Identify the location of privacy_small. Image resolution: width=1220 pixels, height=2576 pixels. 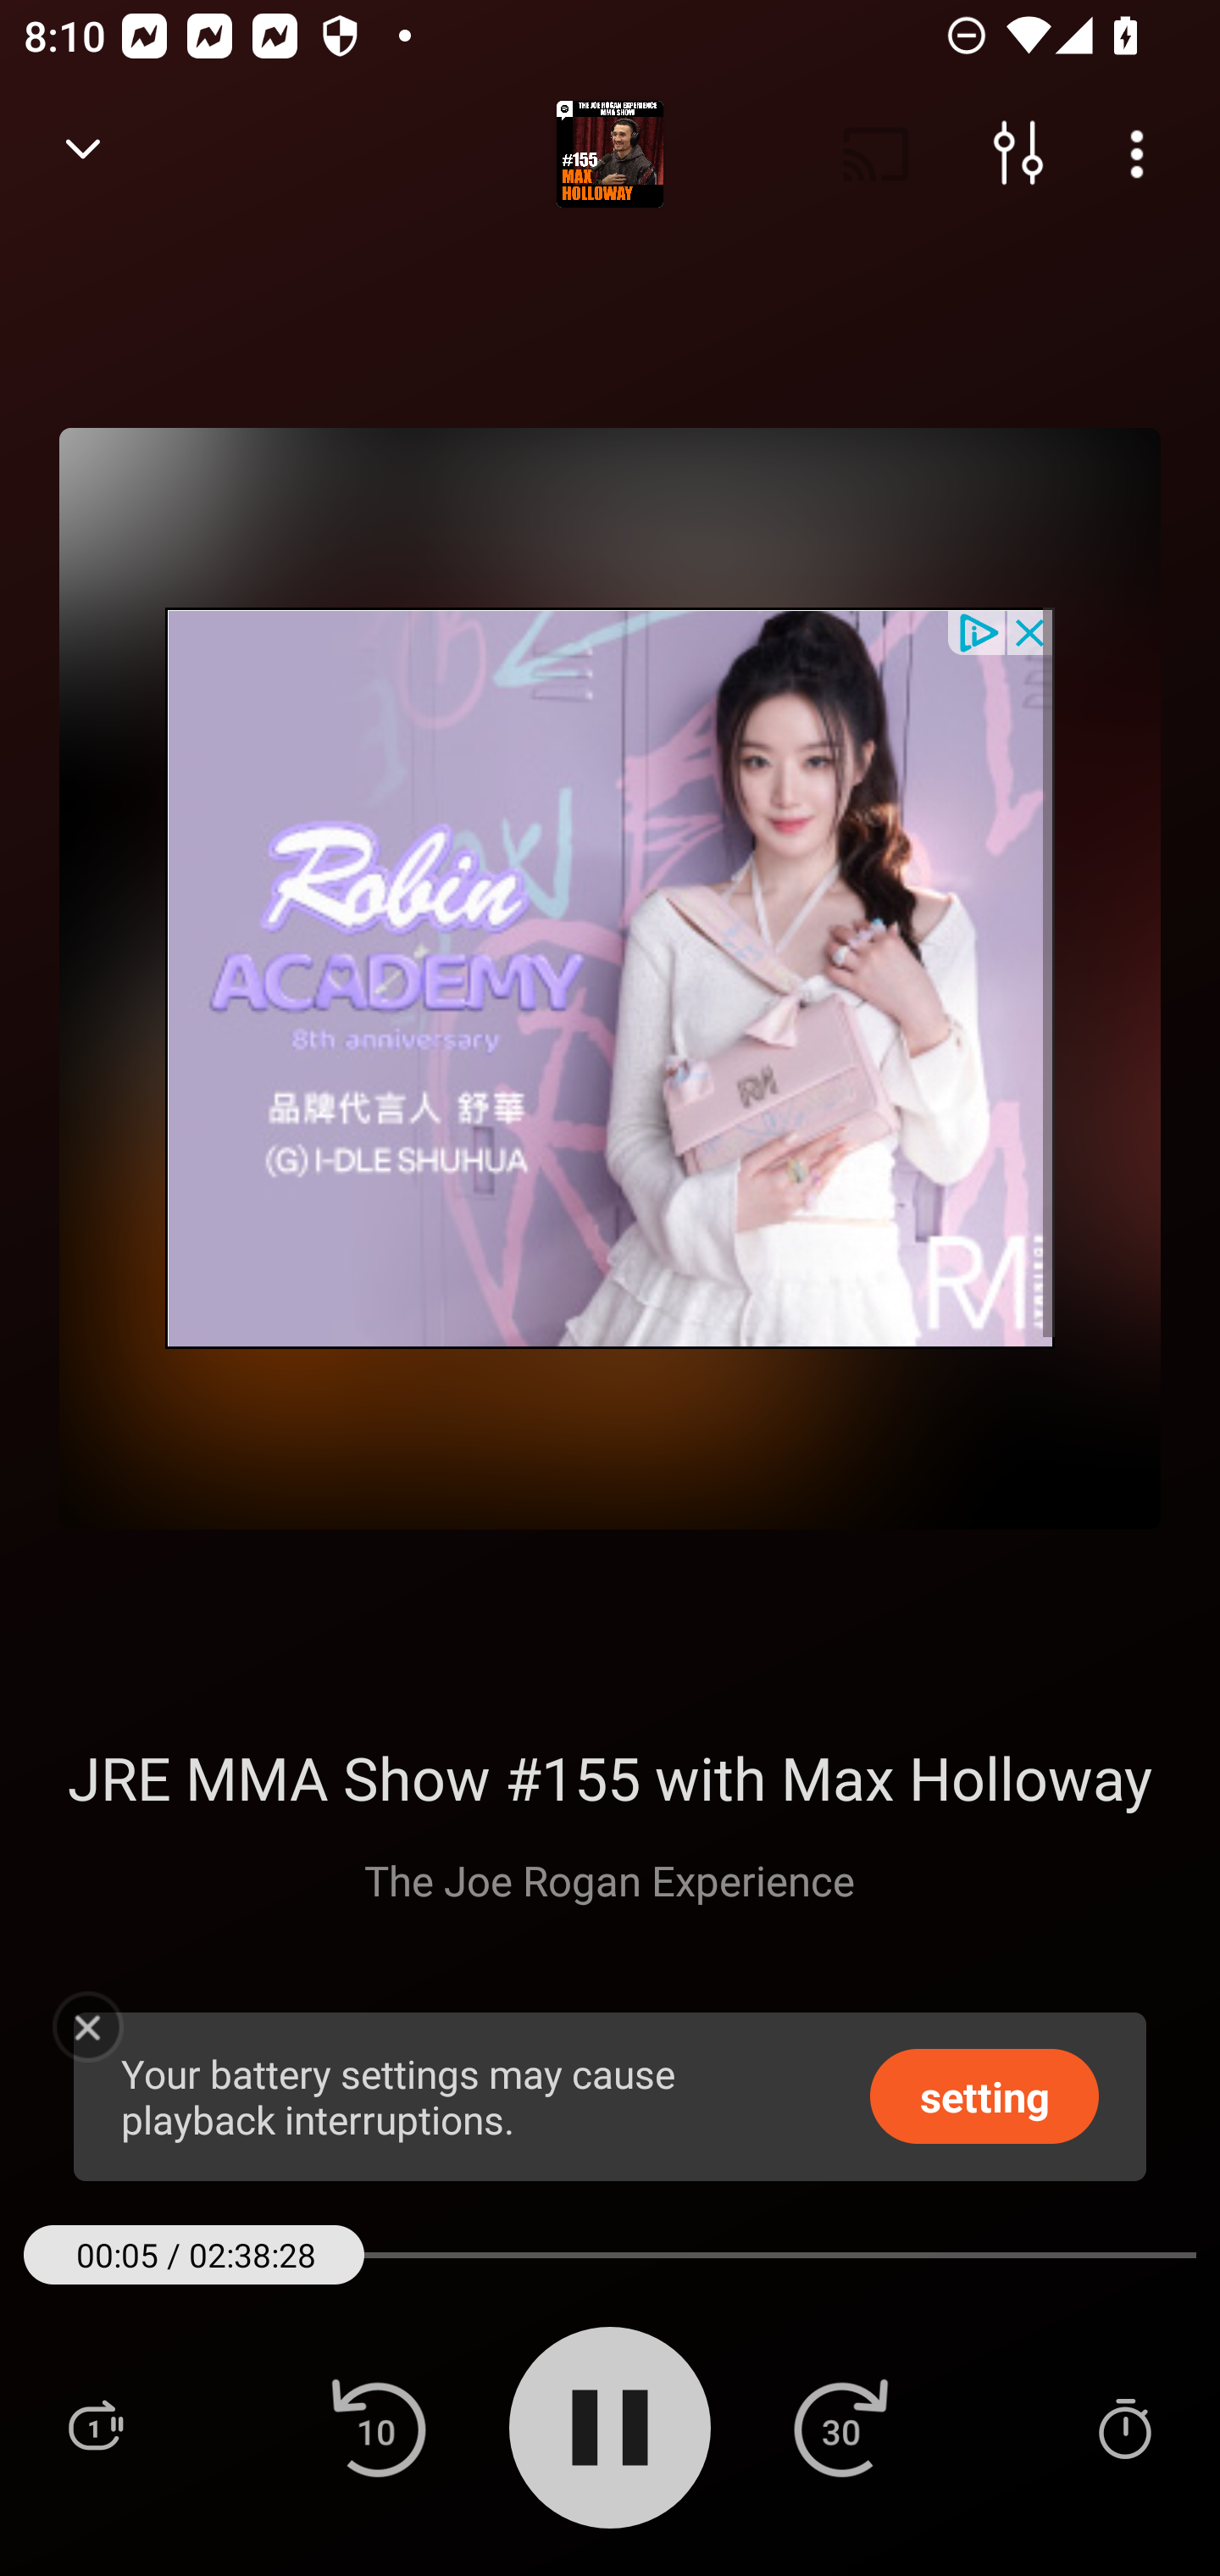
(978, 630).